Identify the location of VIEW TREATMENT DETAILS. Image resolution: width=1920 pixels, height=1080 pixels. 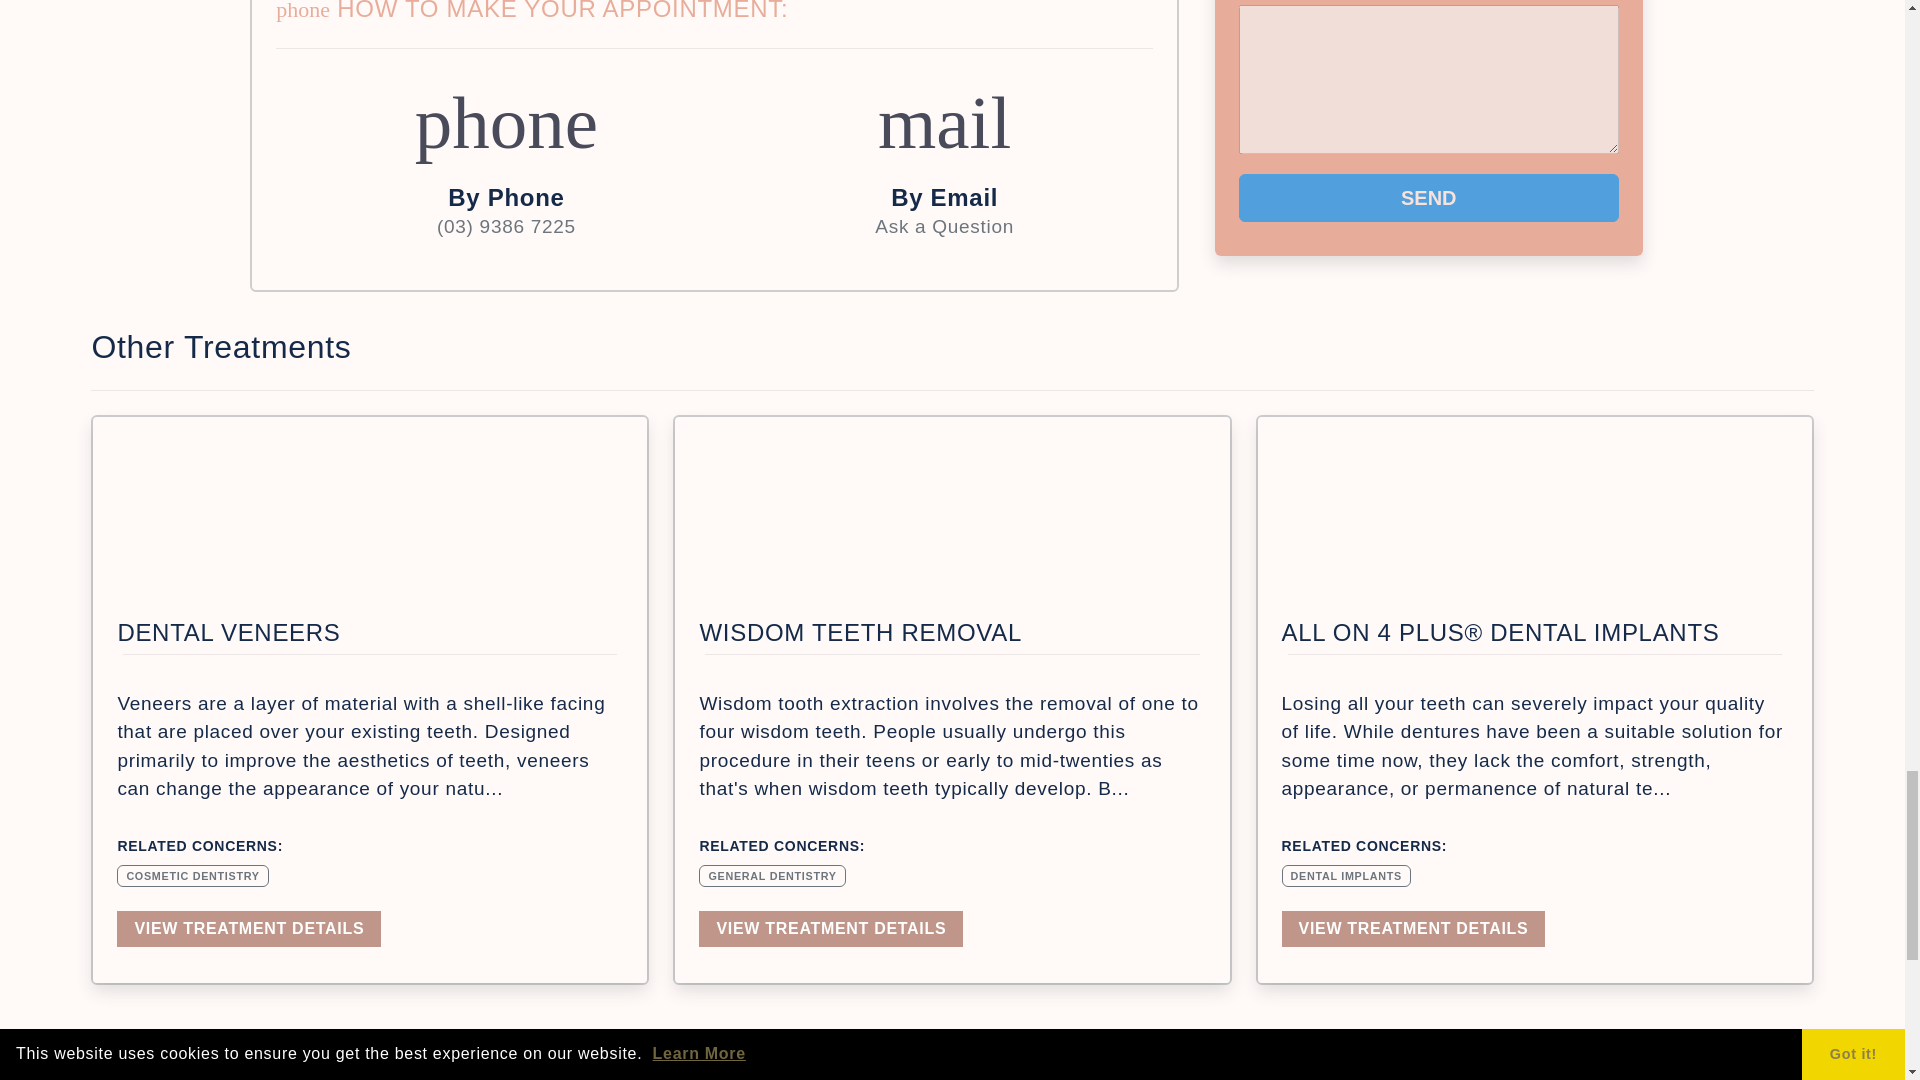
(830, 929).